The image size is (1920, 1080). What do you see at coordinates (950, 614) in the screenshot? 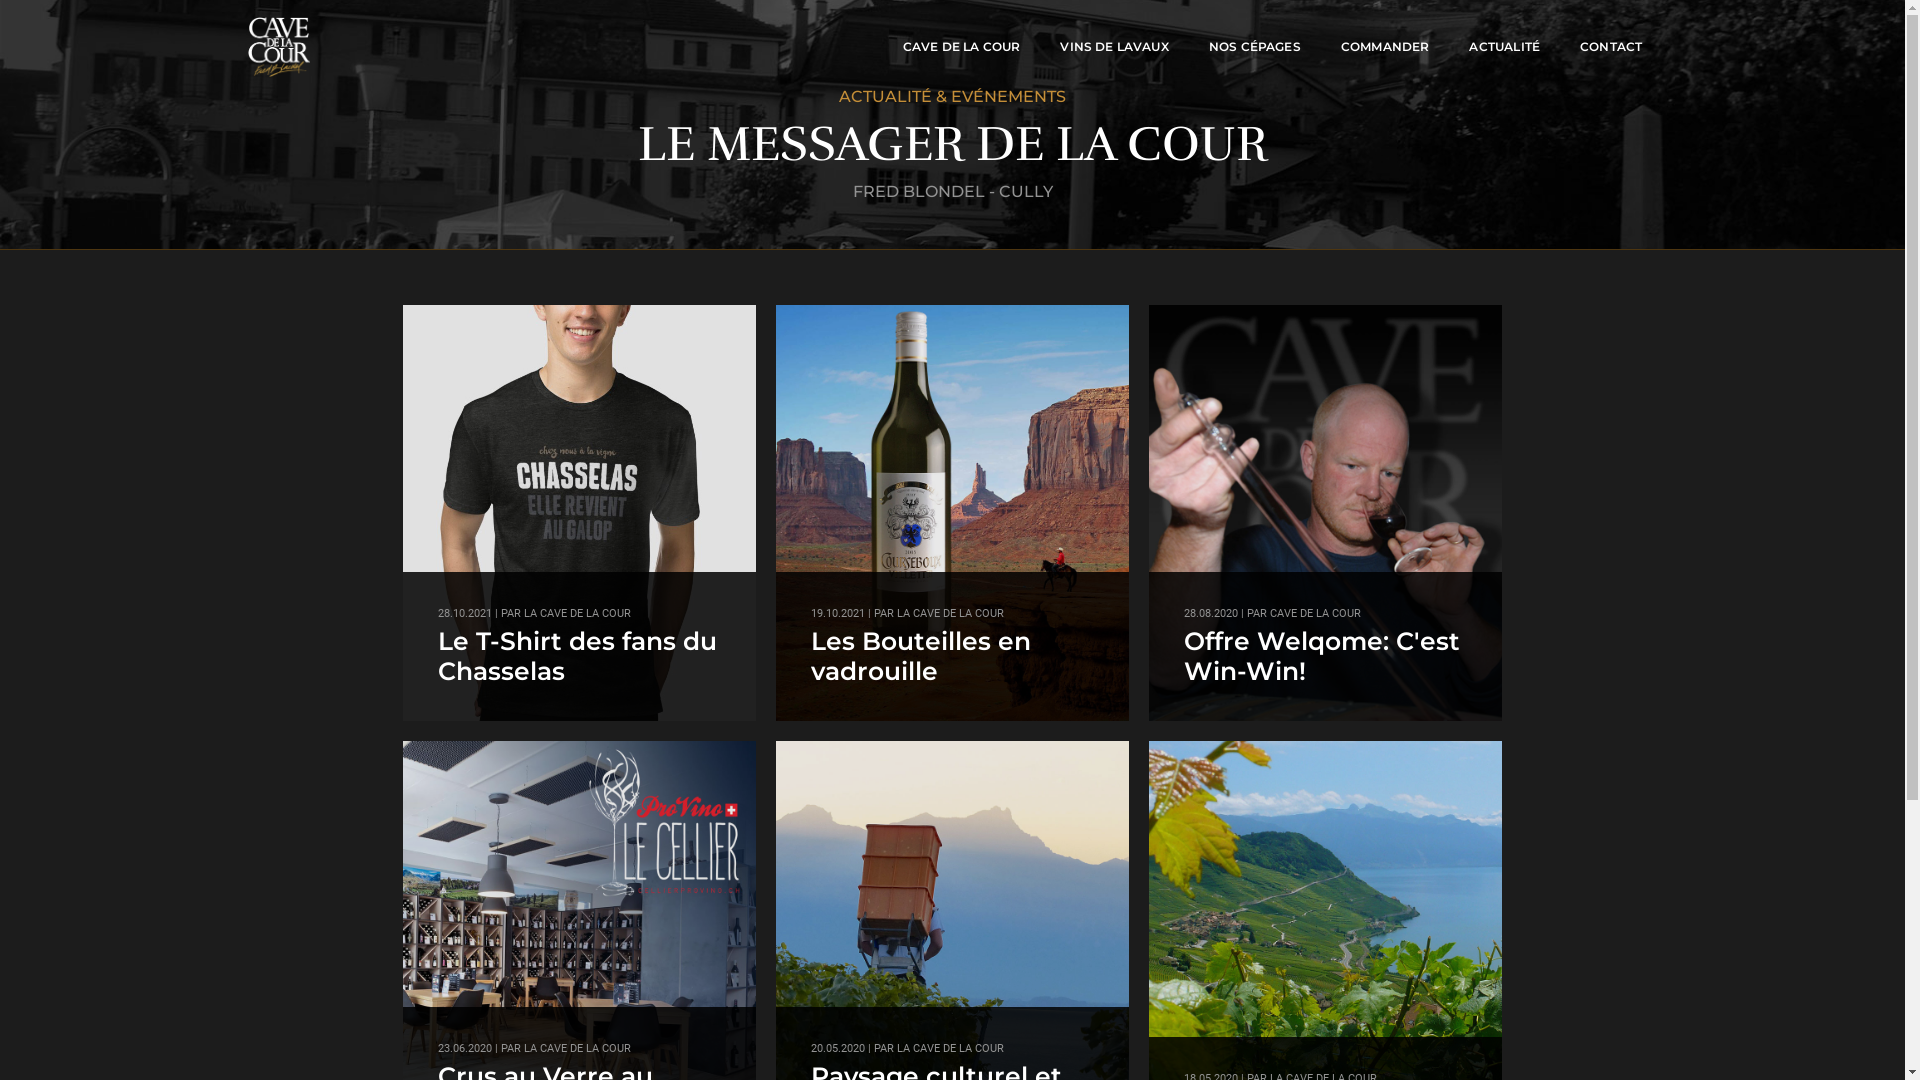
I see `LA CAVE DE LA COUR` at bounding box center [950, 614].